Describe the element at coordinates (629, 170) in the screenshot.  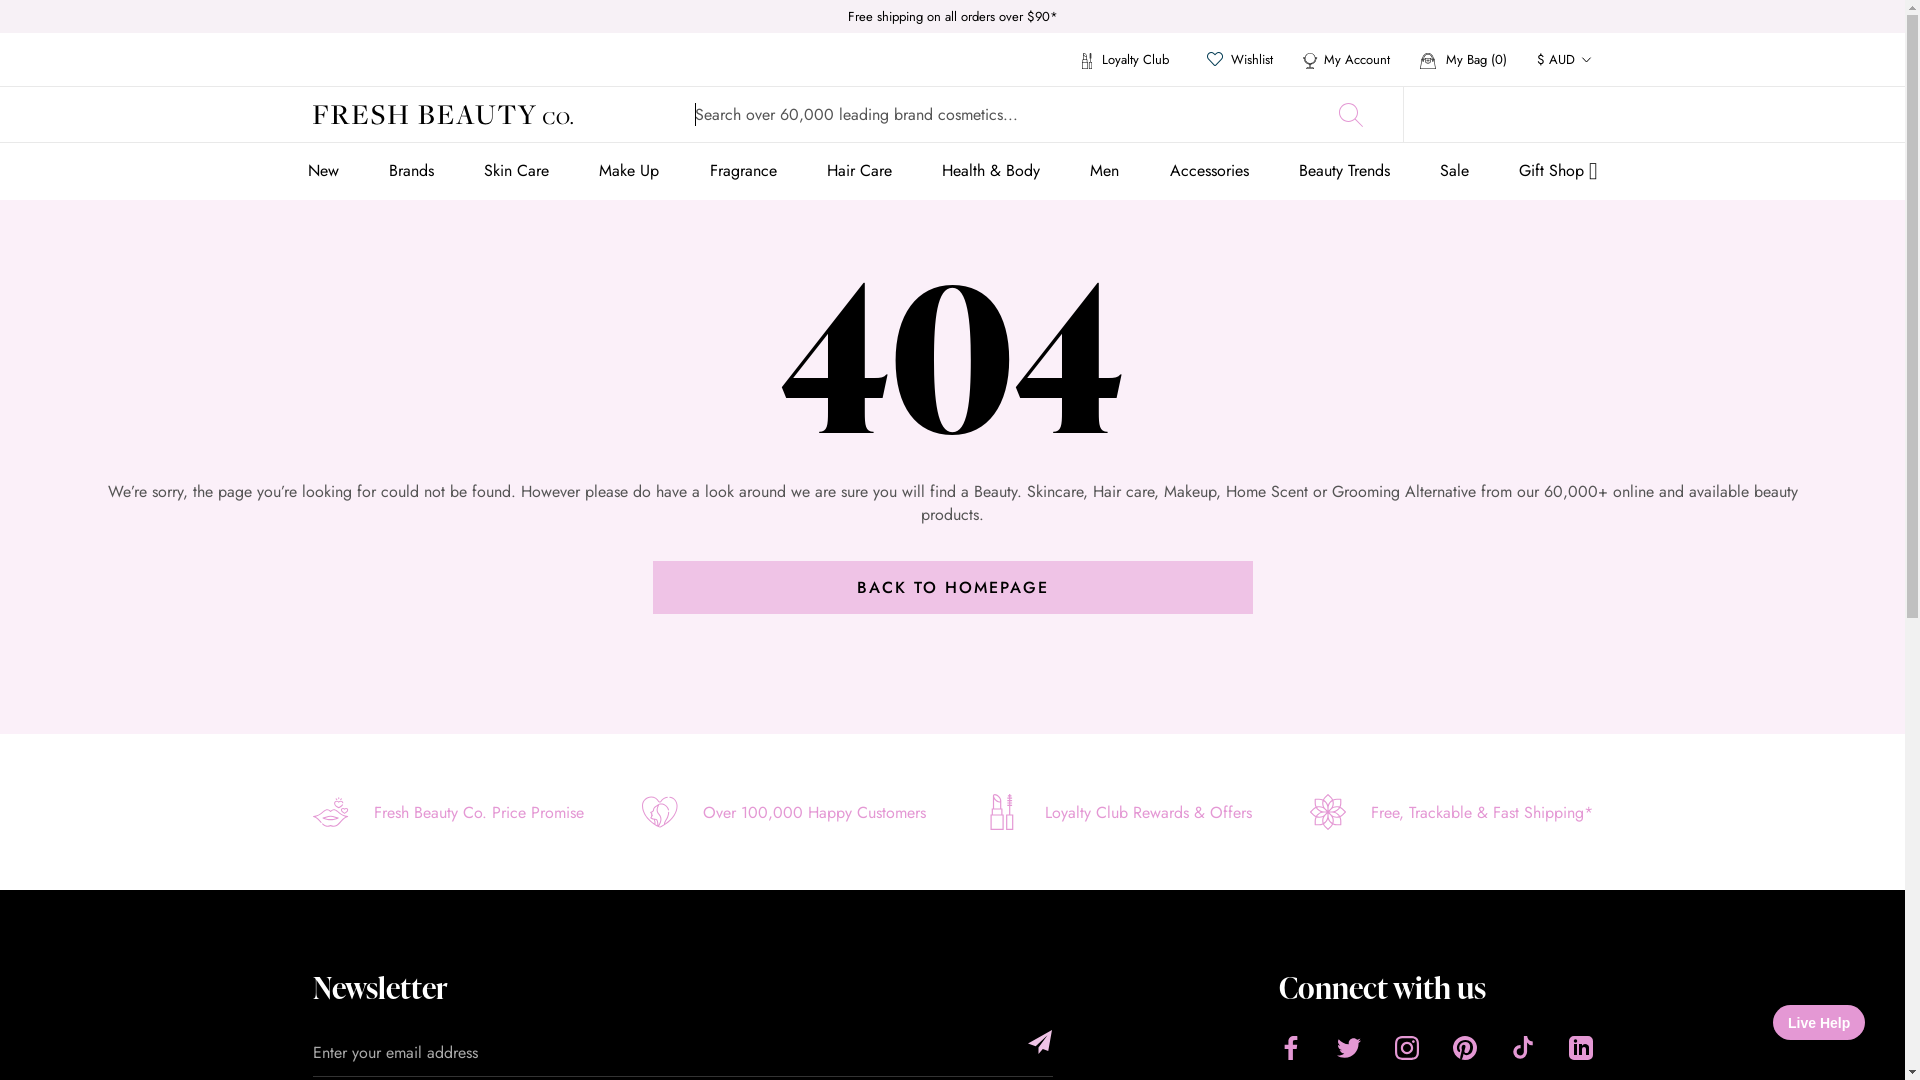
I see `Make Up
Make Up` at that location.